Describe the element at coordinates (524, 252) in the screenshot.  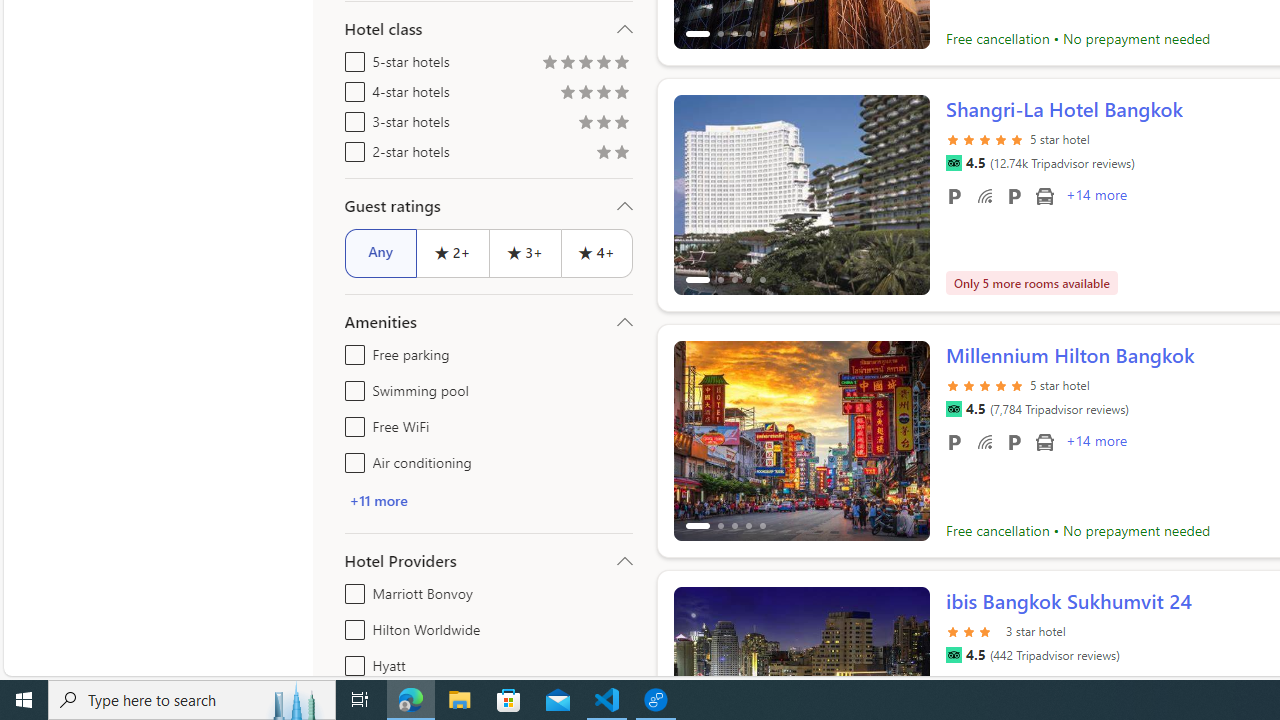
I see `3+` at that location.